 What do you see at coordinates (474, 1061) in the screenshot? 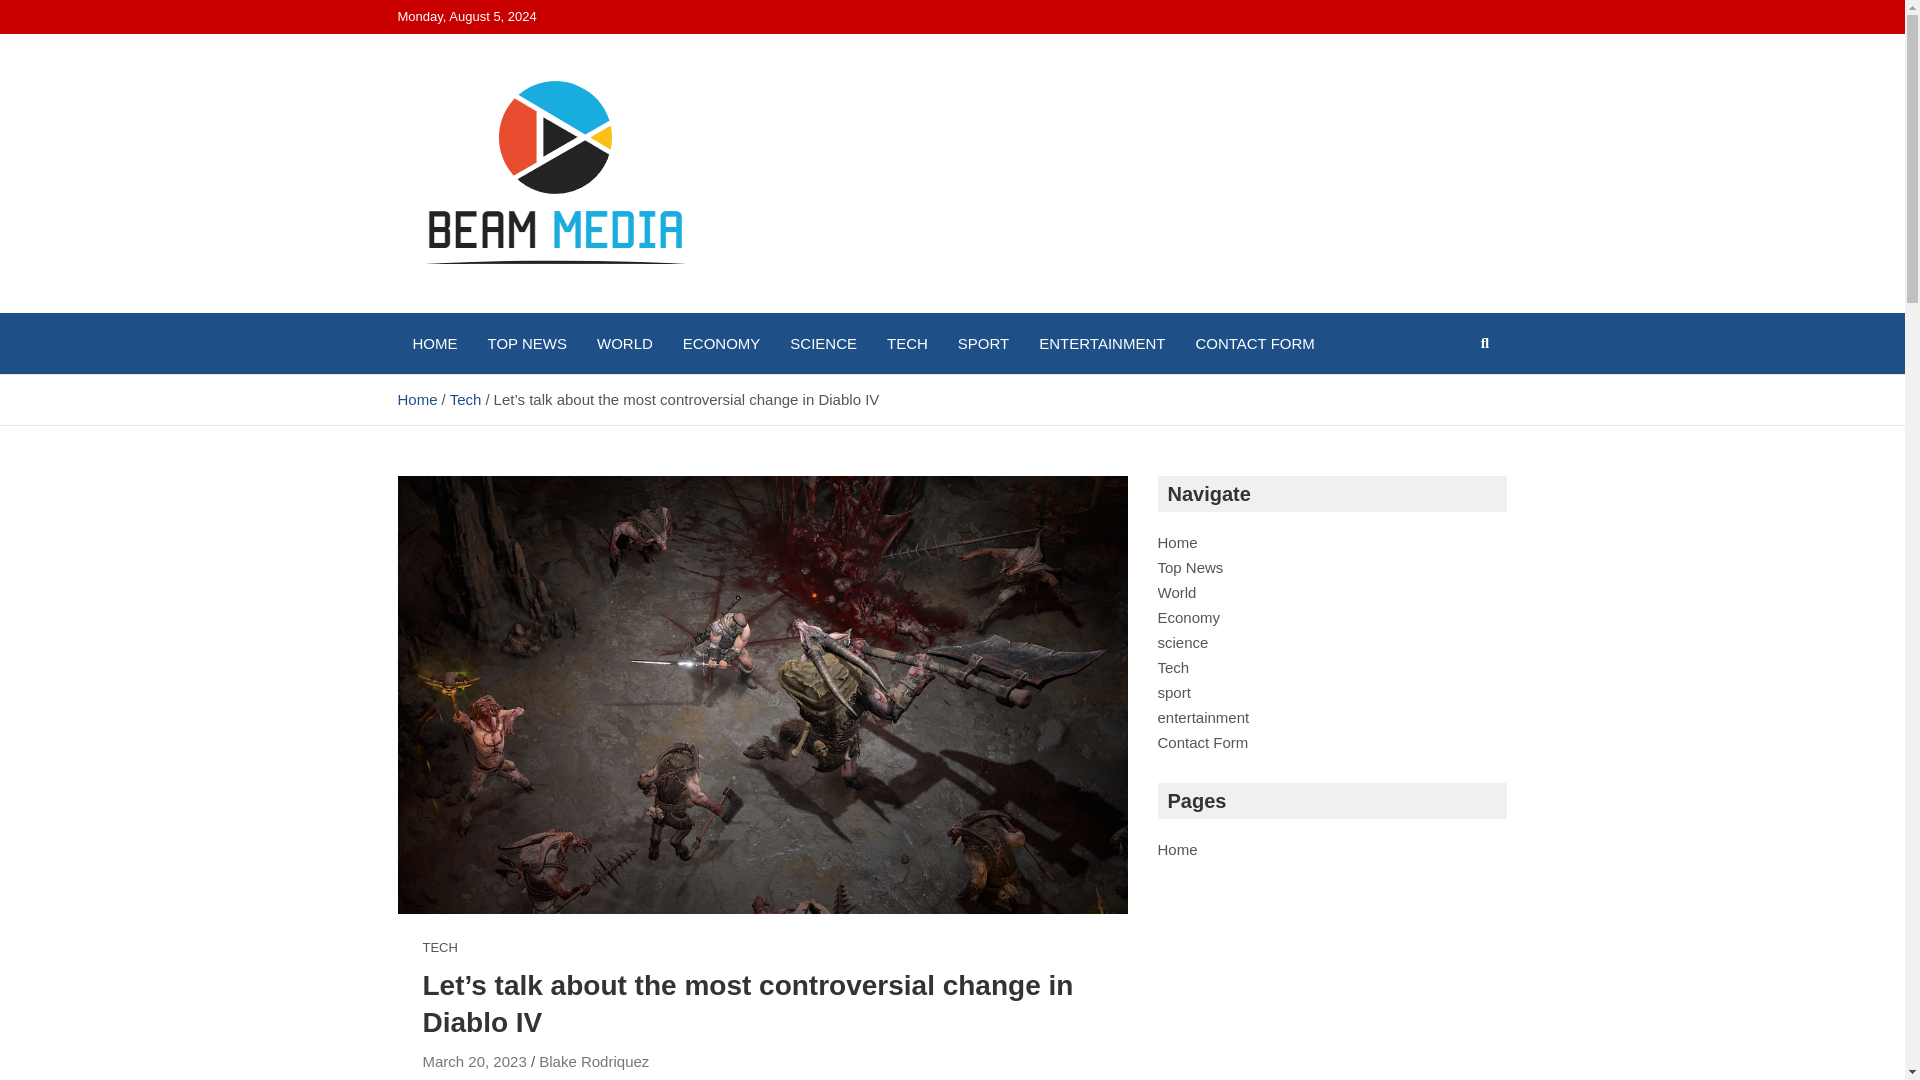
I see `March 20, 2023` at bounding box center [474, 1061].